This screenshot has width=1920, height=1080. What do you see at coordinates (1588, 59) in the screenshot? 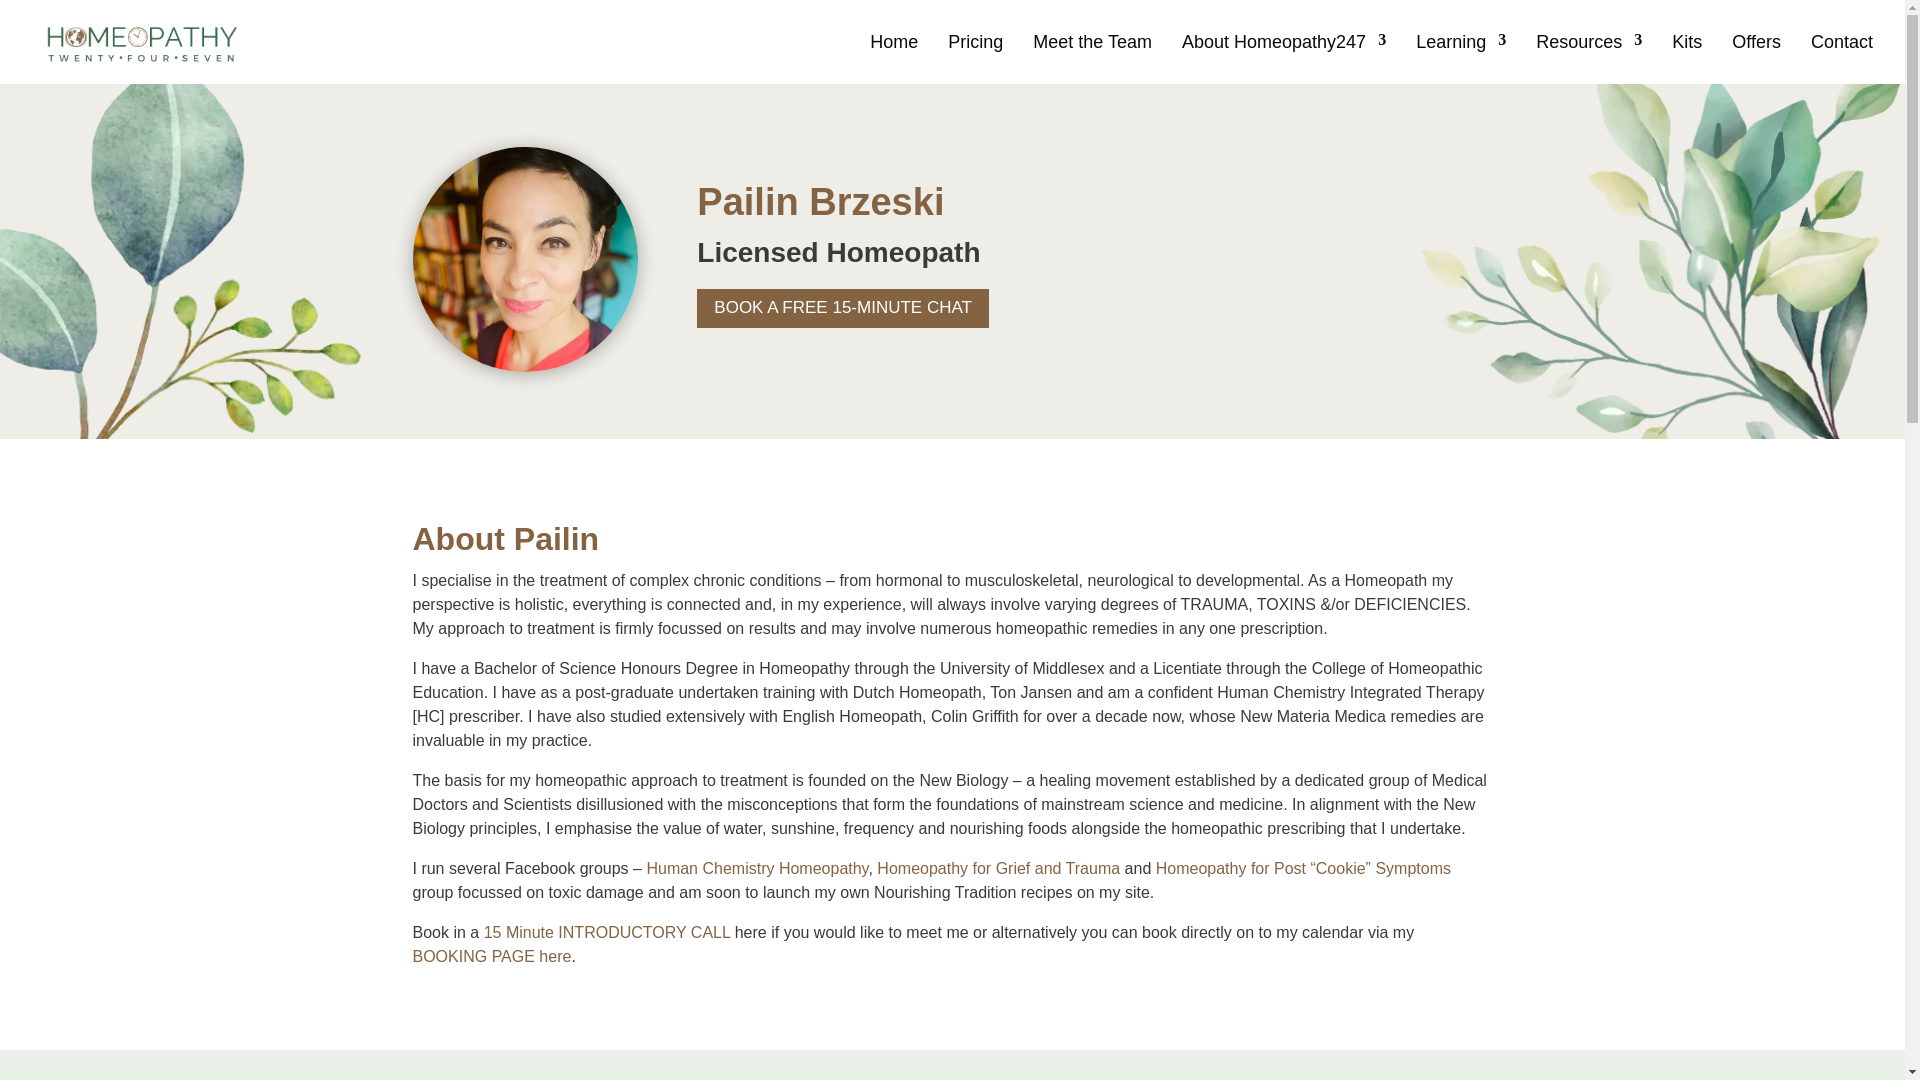
I see `Resources` at bounding box center [1588, 59].